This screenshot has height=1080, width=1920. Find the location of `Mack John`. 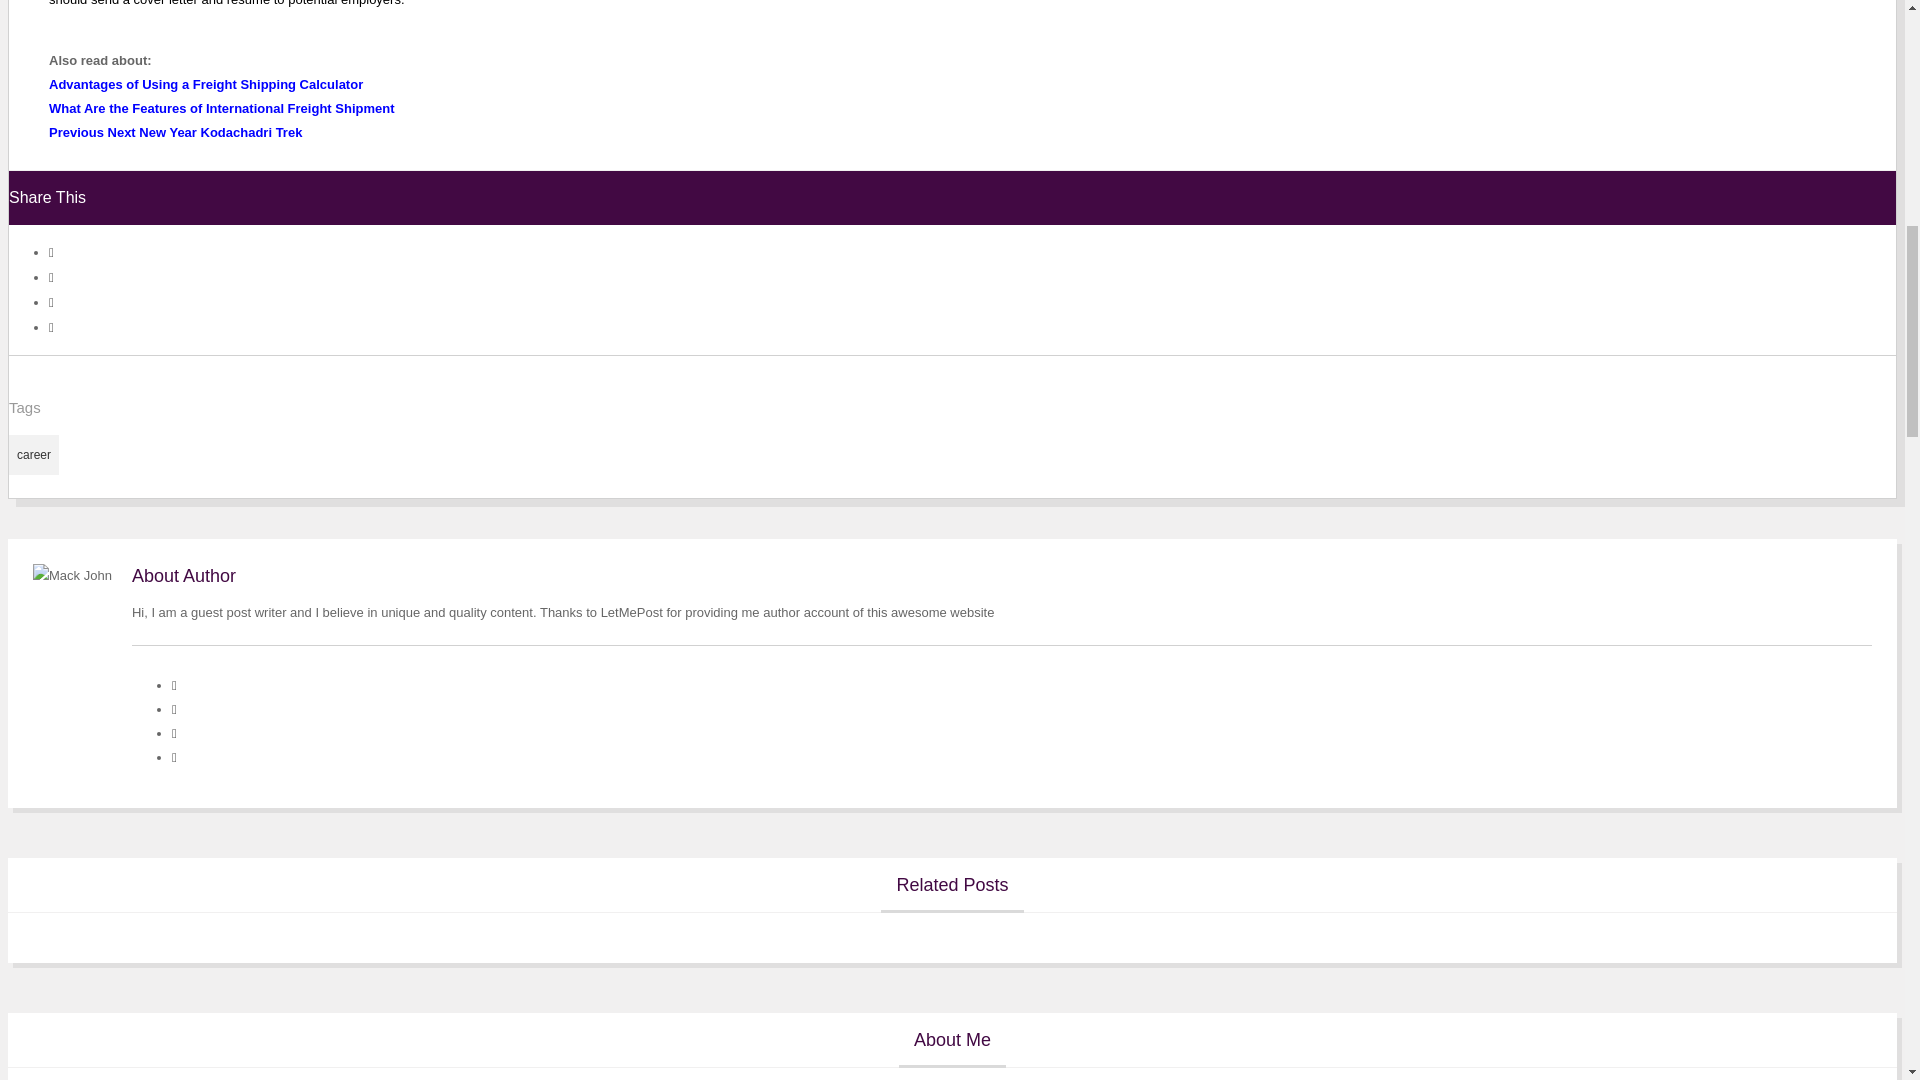

Mack John is located at coordinates (72, 575).